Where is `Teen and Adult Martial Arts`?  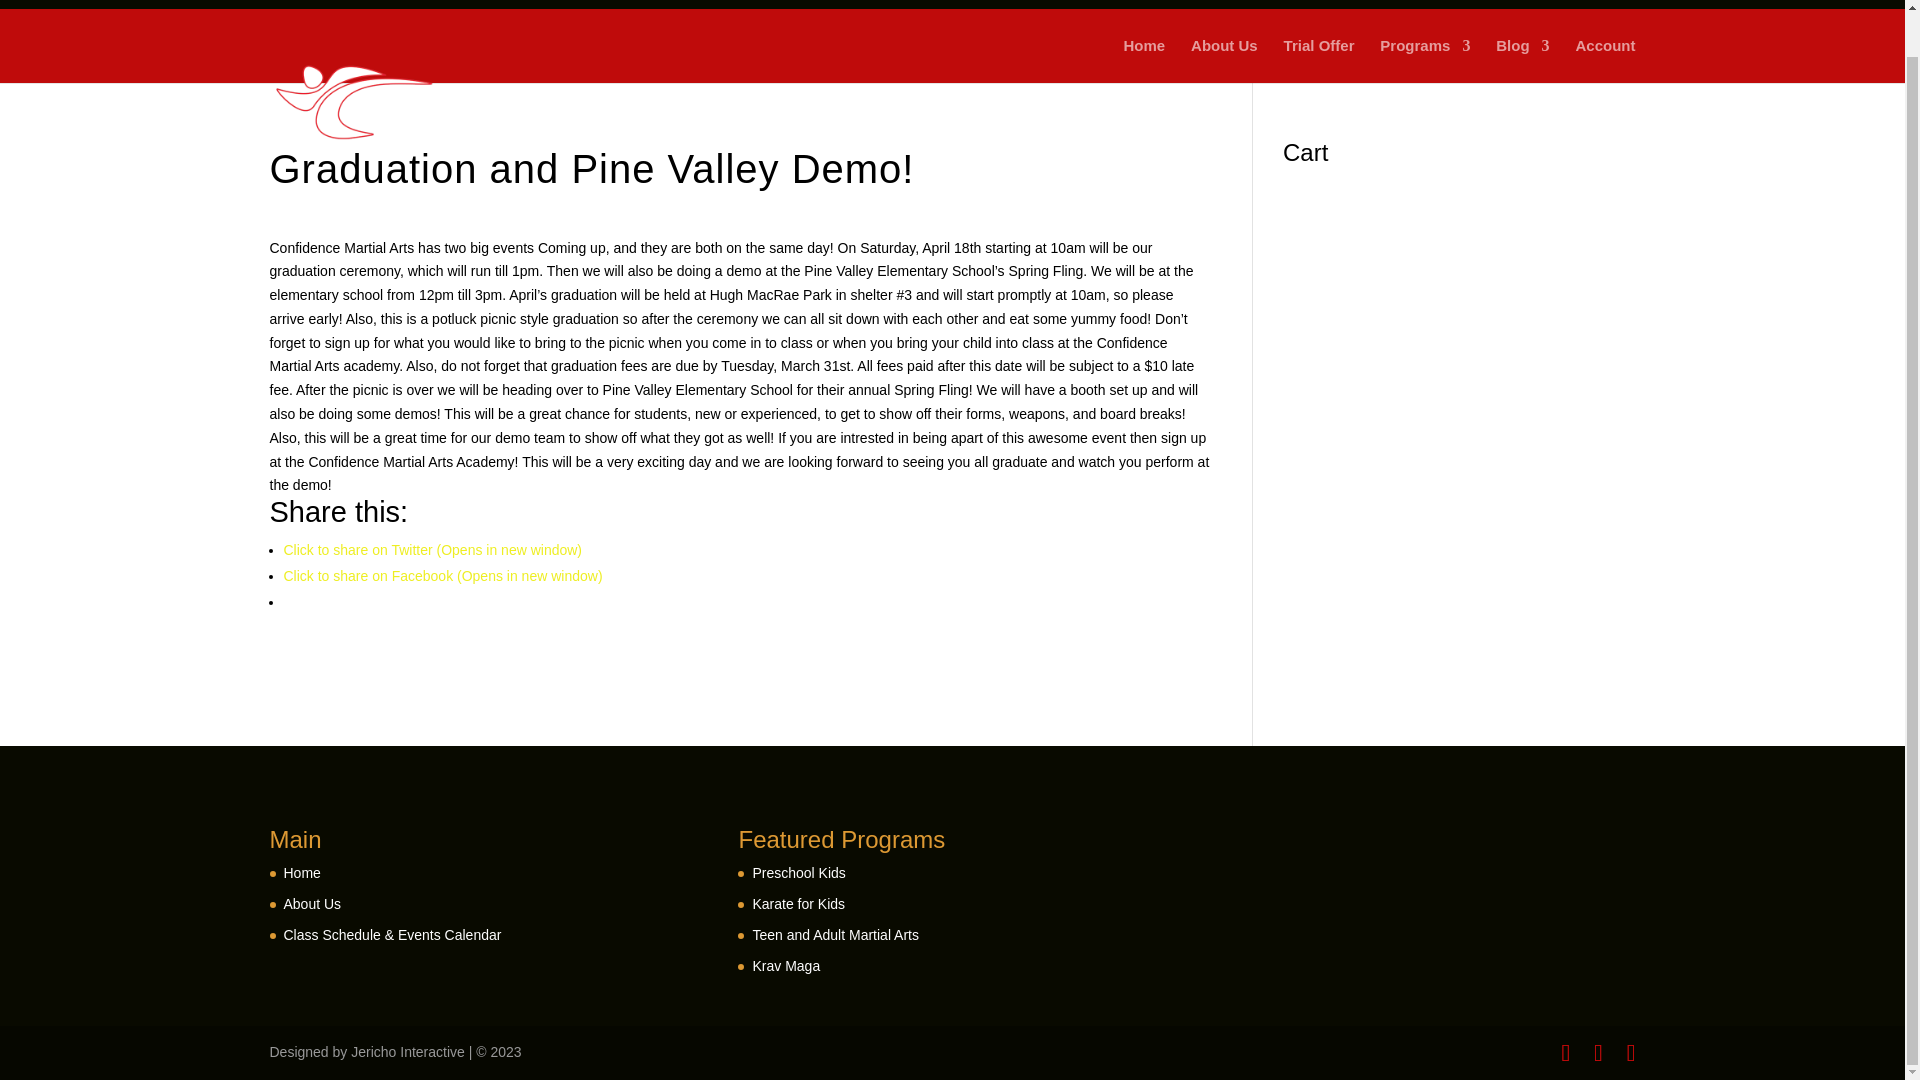
Teen and Adult Martial Arts is located at coordinates (836, 934).